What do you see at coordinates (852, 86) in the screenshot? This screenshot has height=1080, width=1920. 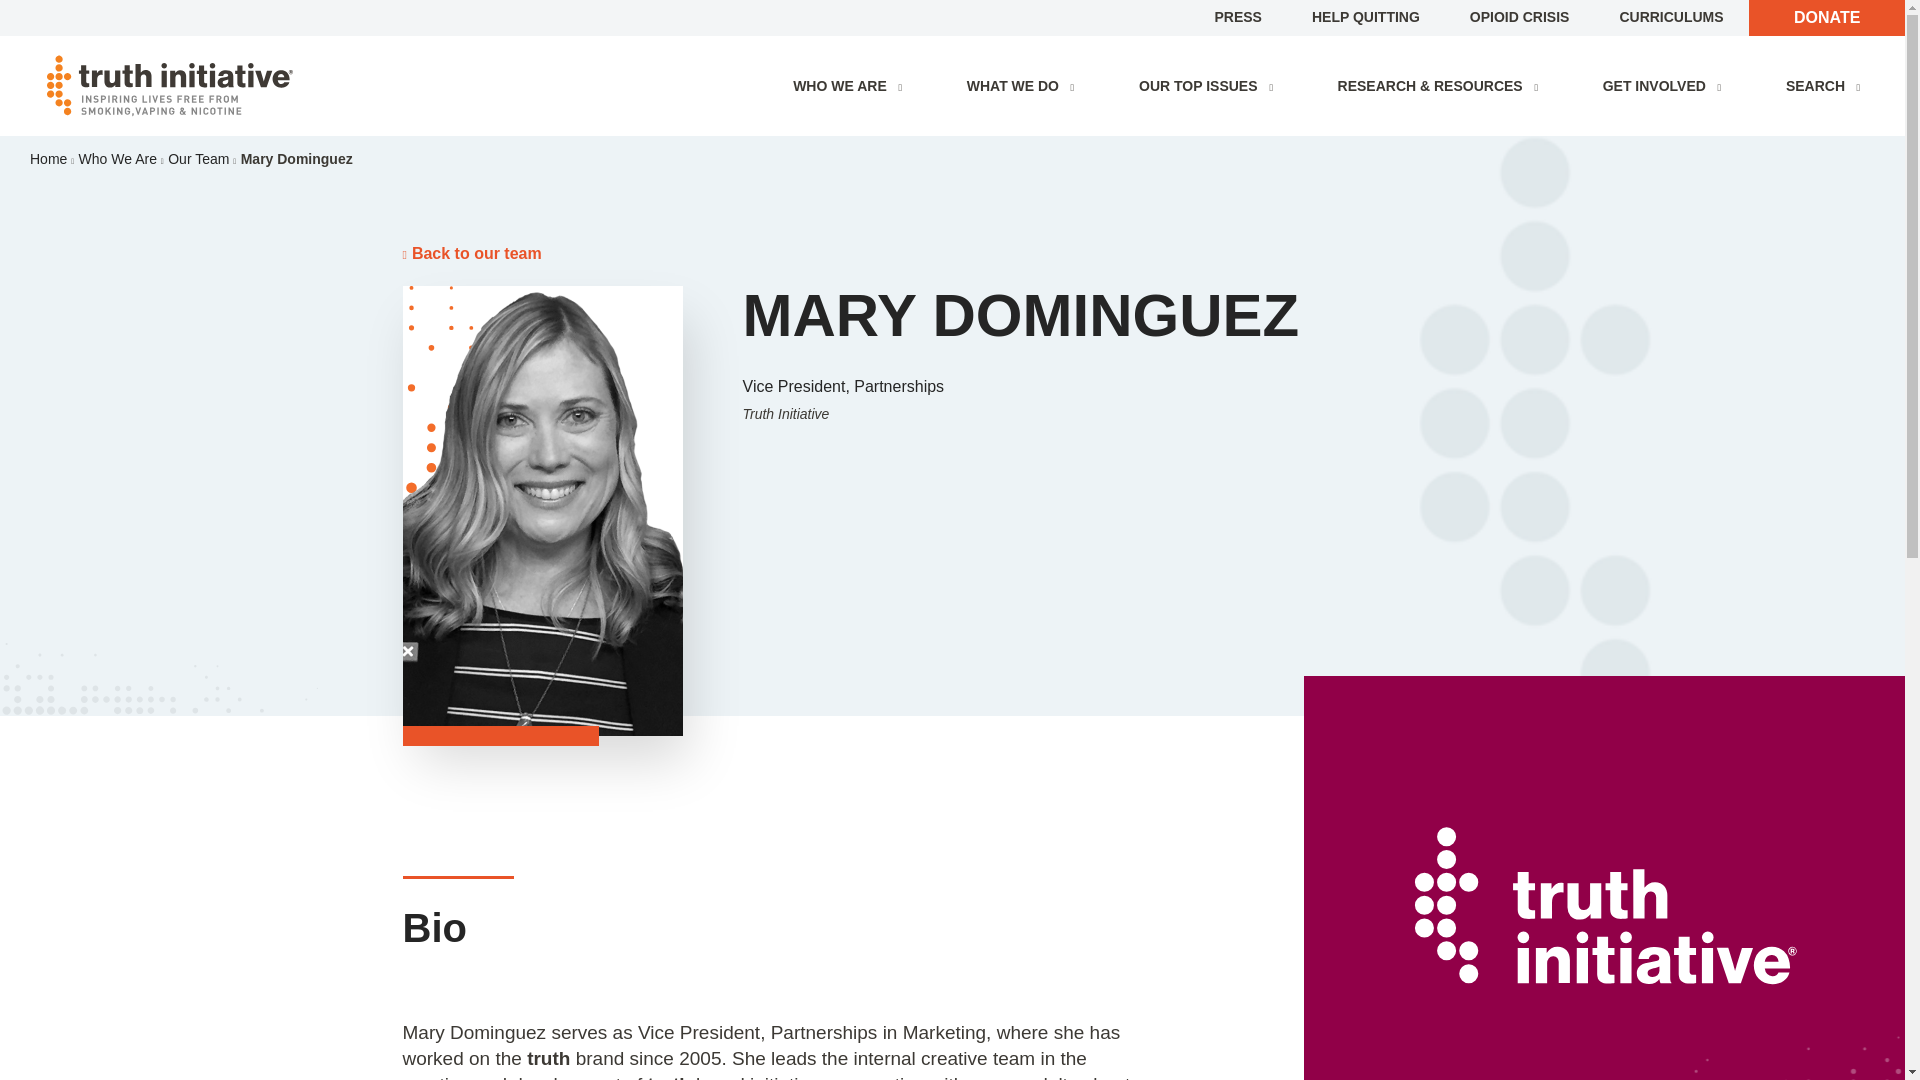 I see `WHO WE ARE` at bounding box center [852, 86].